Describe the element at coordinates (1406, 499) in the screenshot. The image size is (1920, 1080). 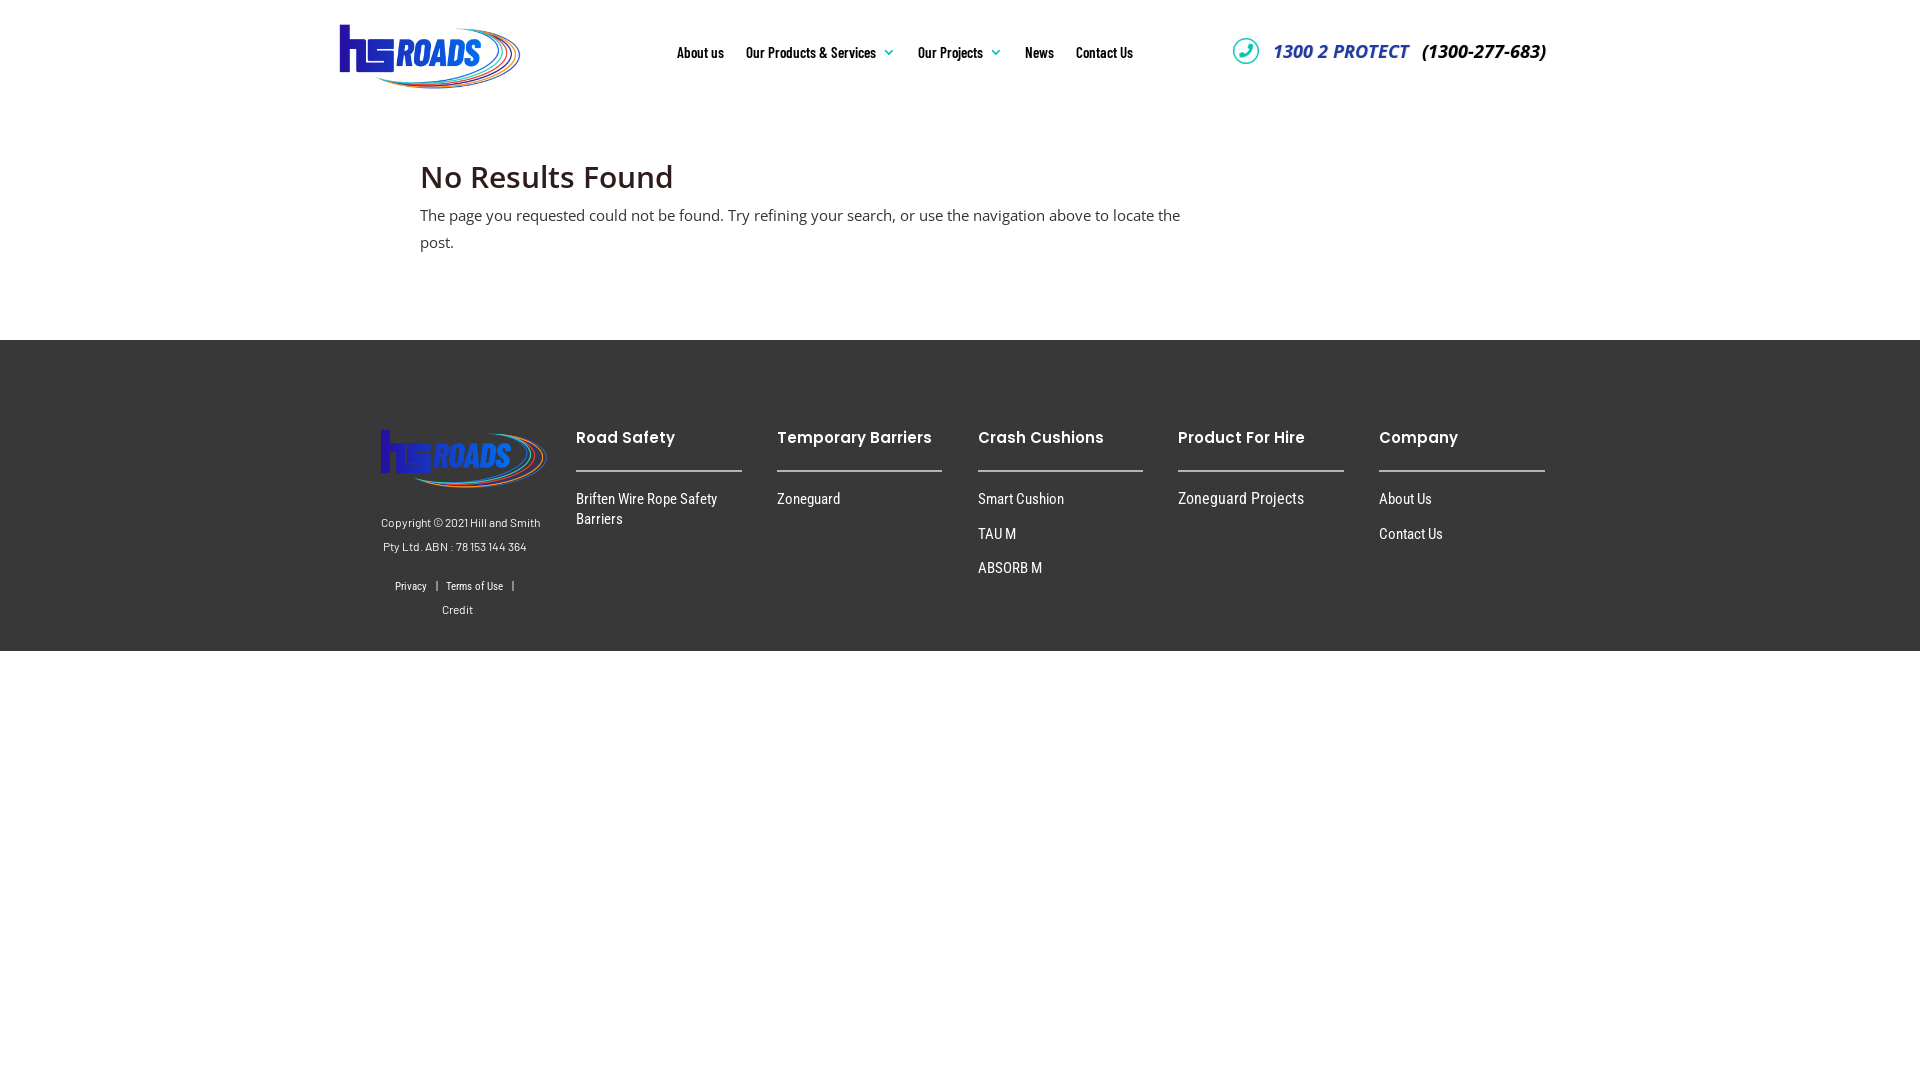
I see `About Us` at that location.